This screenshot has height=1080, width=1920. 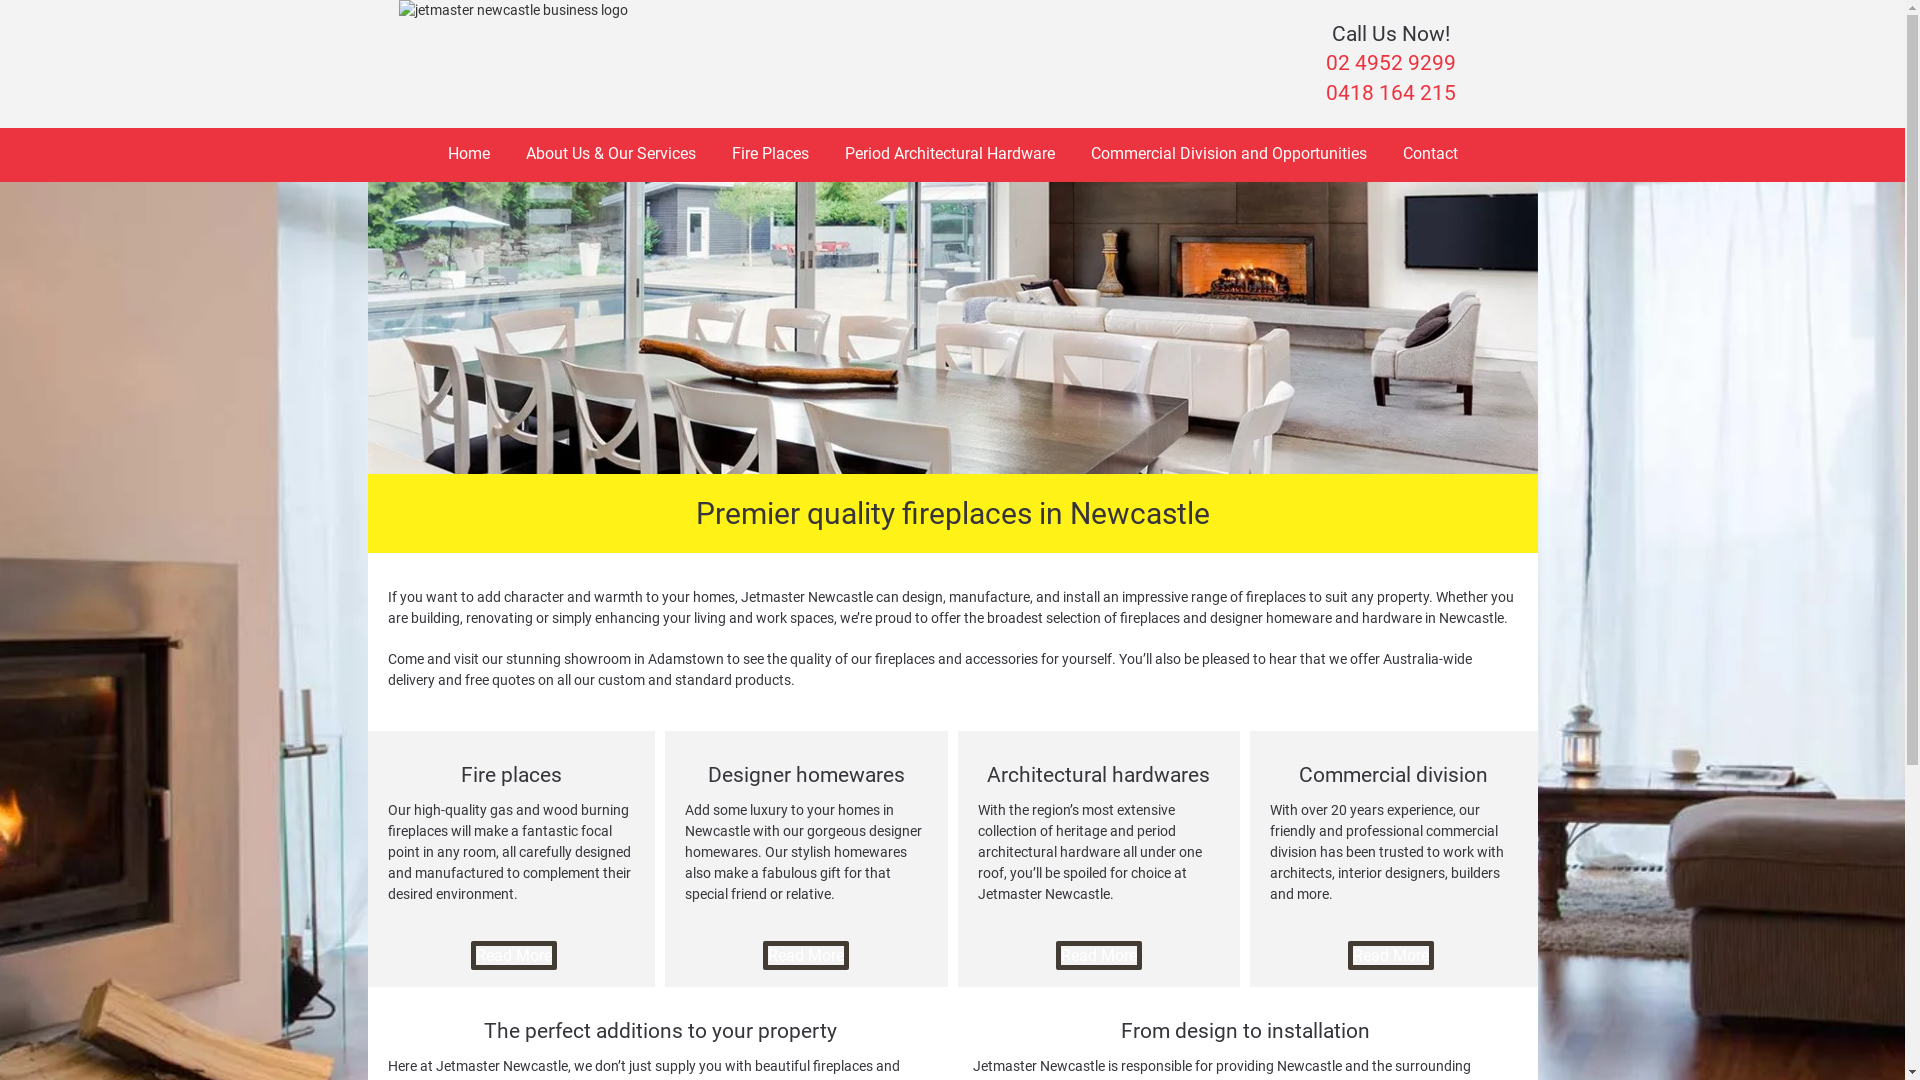 I want to click on Fire Places, so click(x=770, y=154).